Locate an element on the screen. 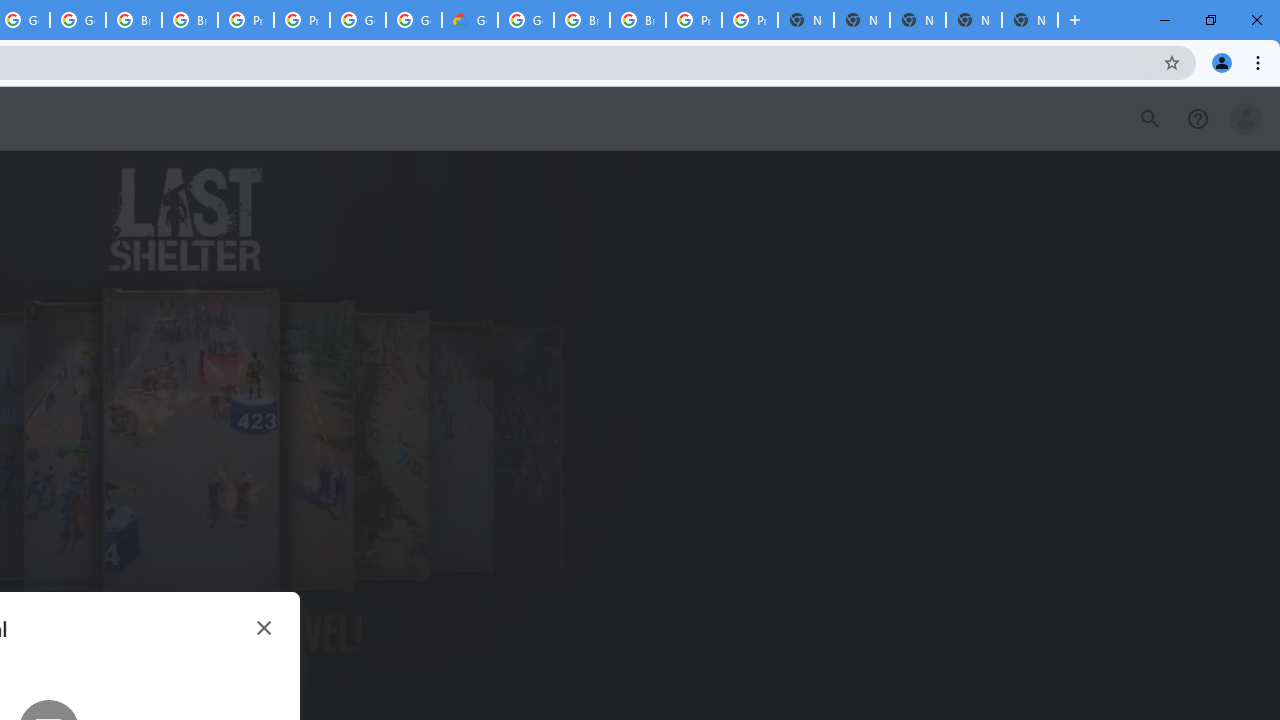  Browse Chrome as a guest - Computer - Google Chrome Help is located at coordinates (582, 20).